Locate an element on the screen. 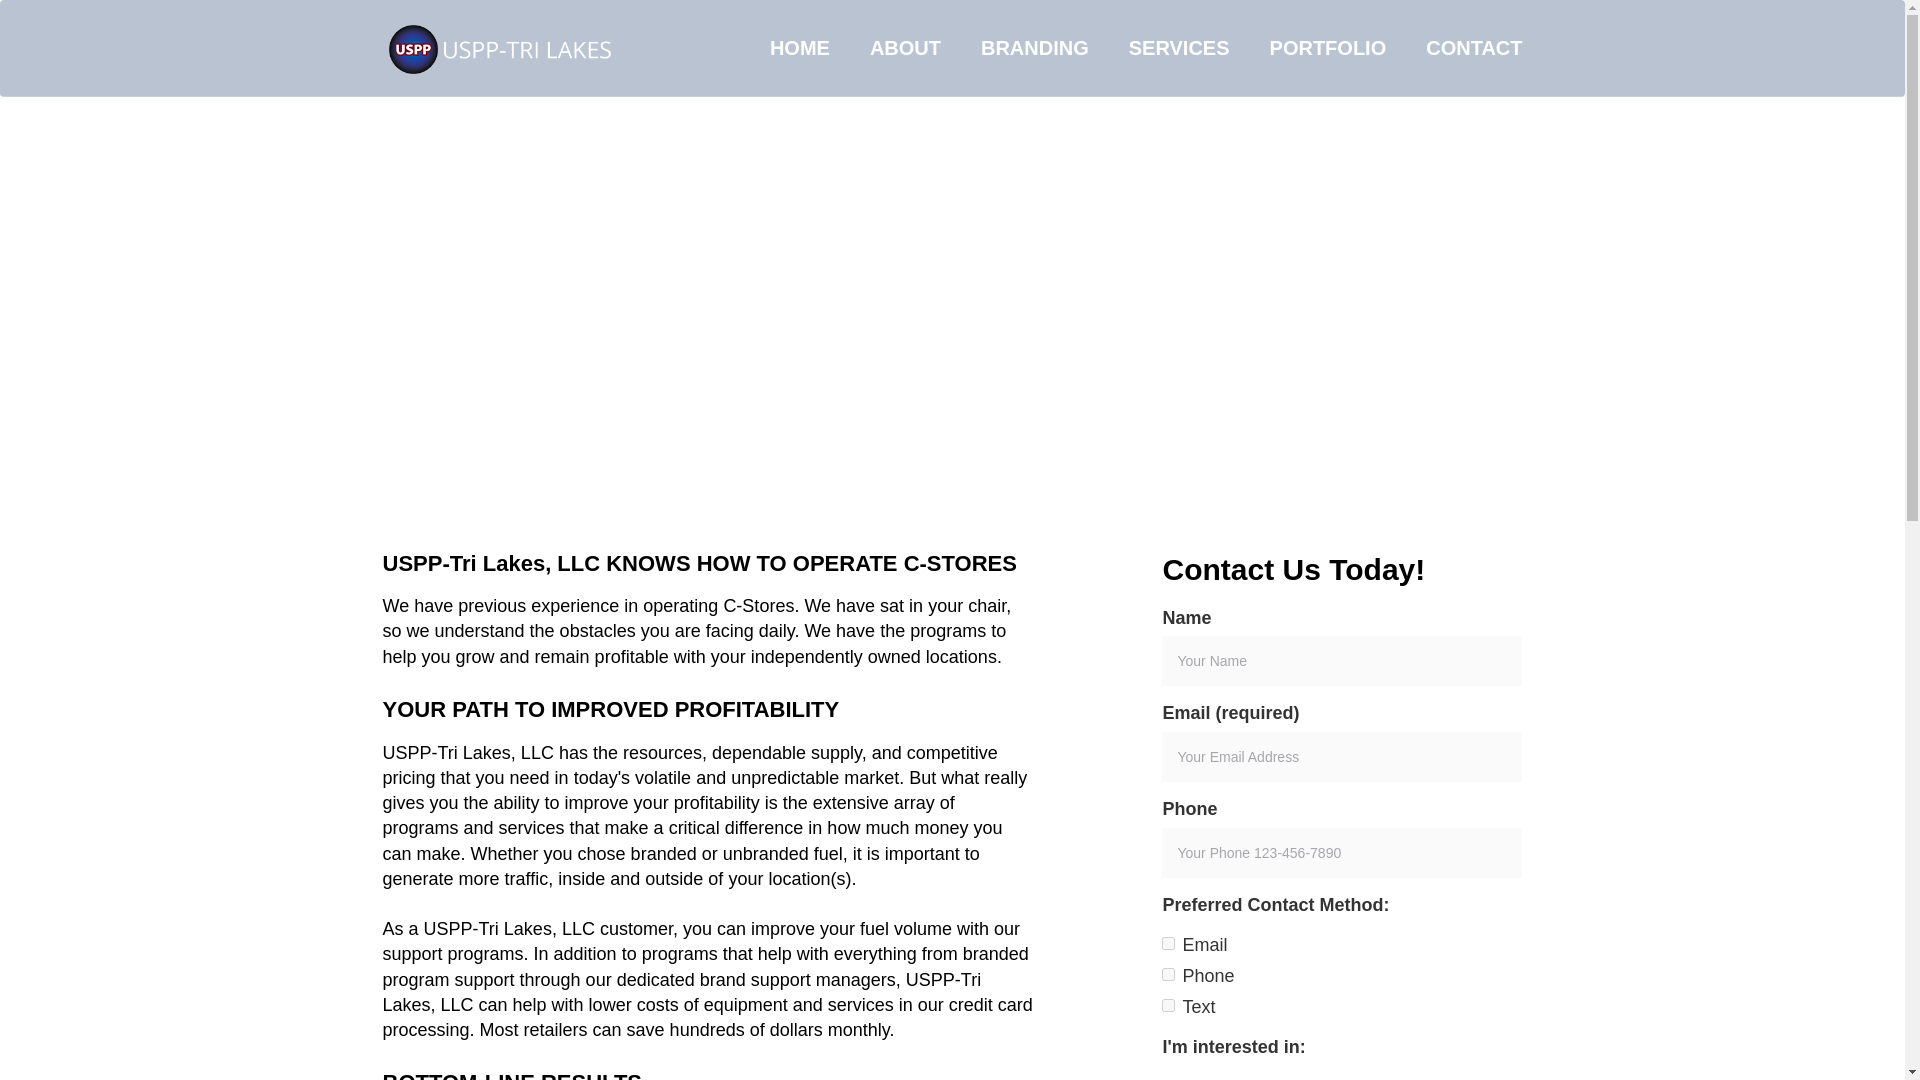  BRANDING is located at coordinates (1035, 48).